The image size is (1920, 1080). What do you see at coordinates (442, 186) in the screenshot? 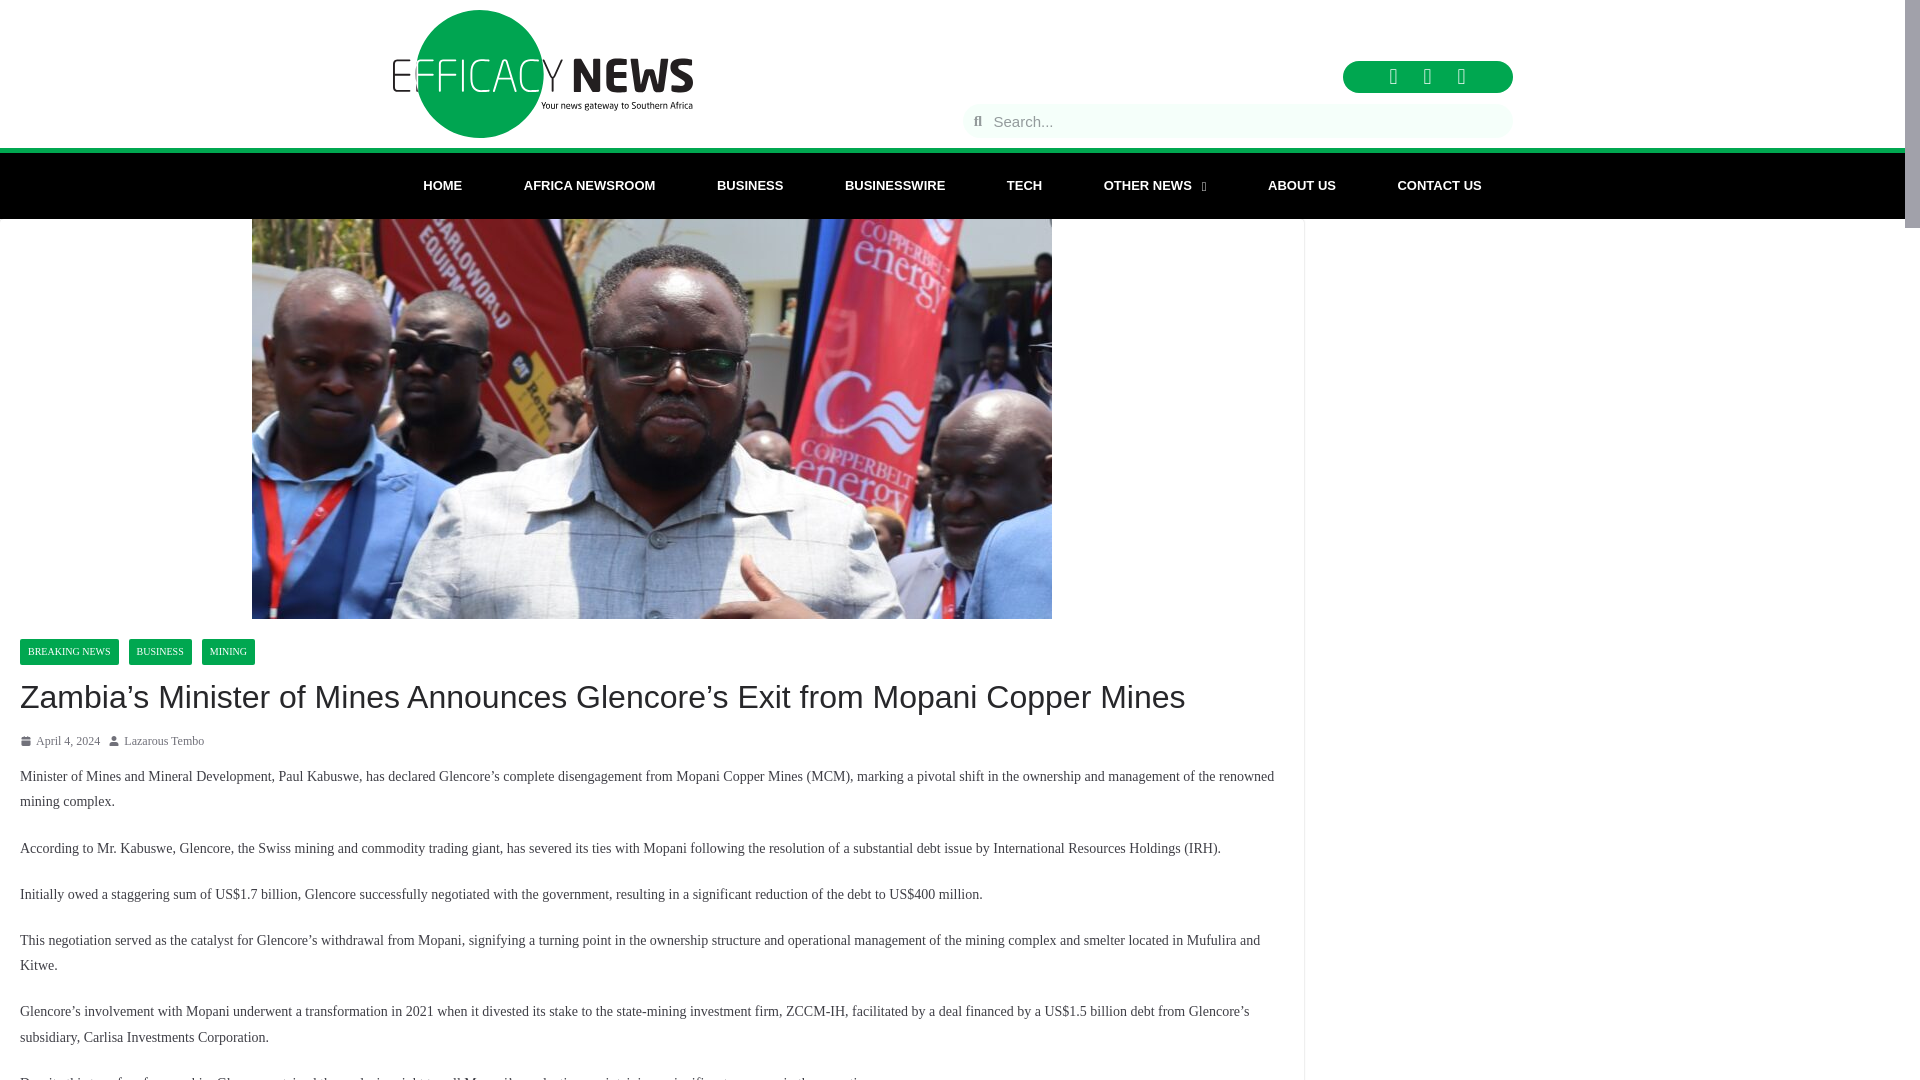
I see `HOME` at bounding box center [442, 186].